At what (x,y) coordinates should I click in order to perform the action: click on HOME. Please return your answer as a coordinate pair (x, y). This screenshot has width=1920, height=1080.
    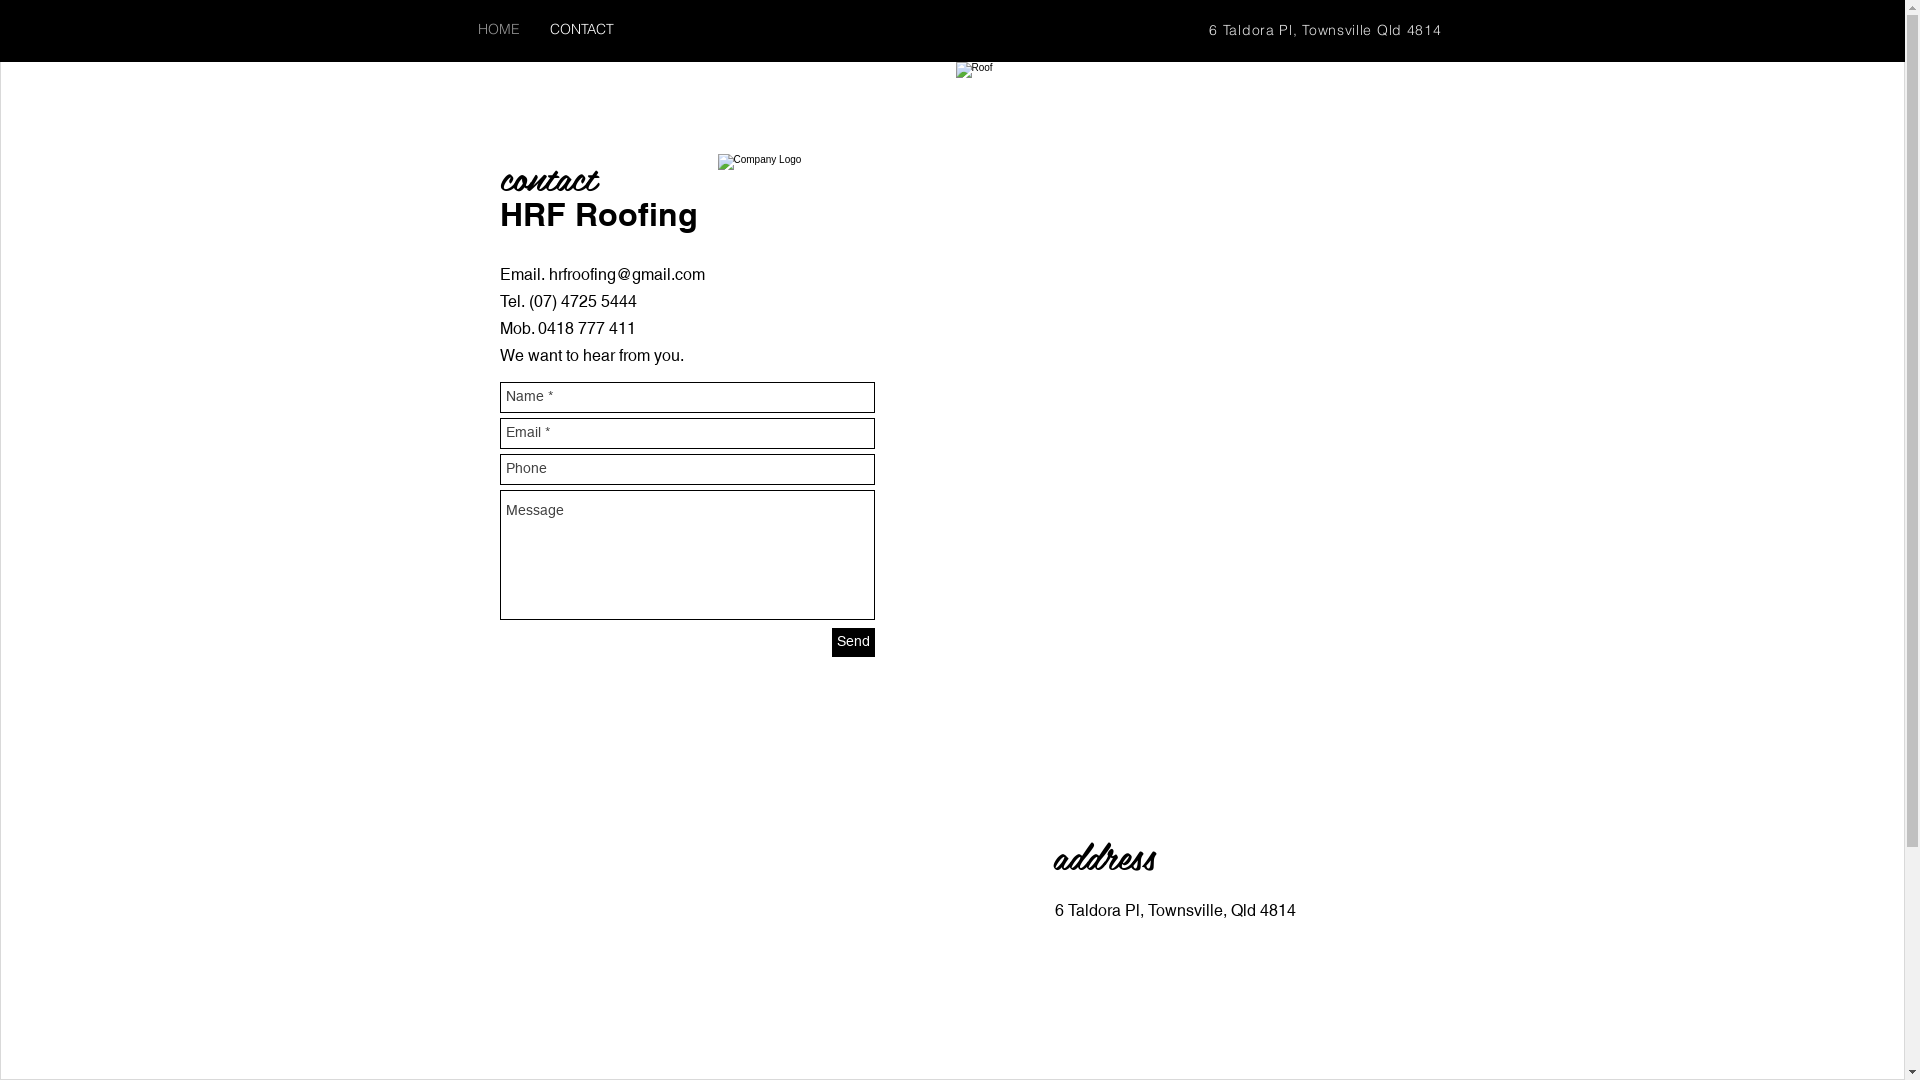
    Looking at the image, I should click on (498, 30).